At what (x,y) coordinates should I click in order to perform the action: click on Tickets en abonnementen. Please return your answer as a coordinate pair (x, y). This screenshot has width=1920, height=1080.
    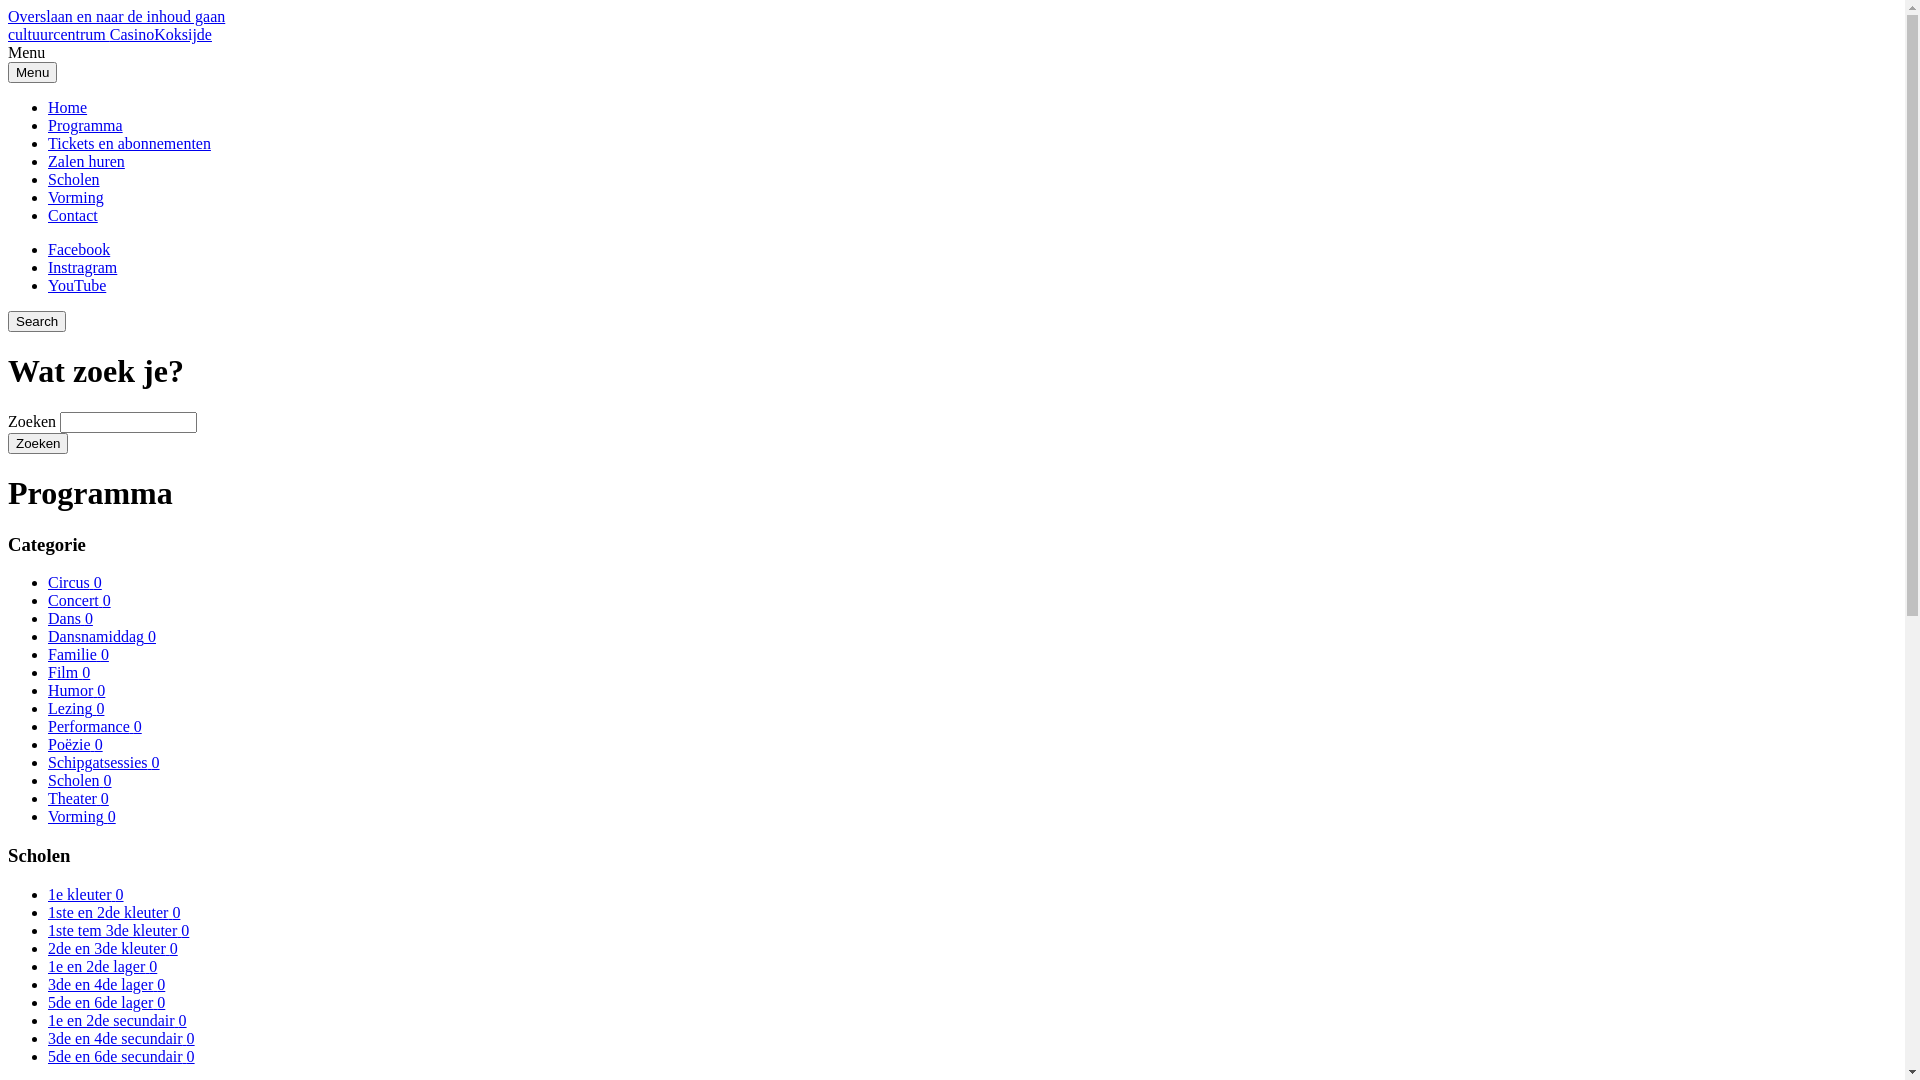
    Looking at the image, I should click on (130, 144).